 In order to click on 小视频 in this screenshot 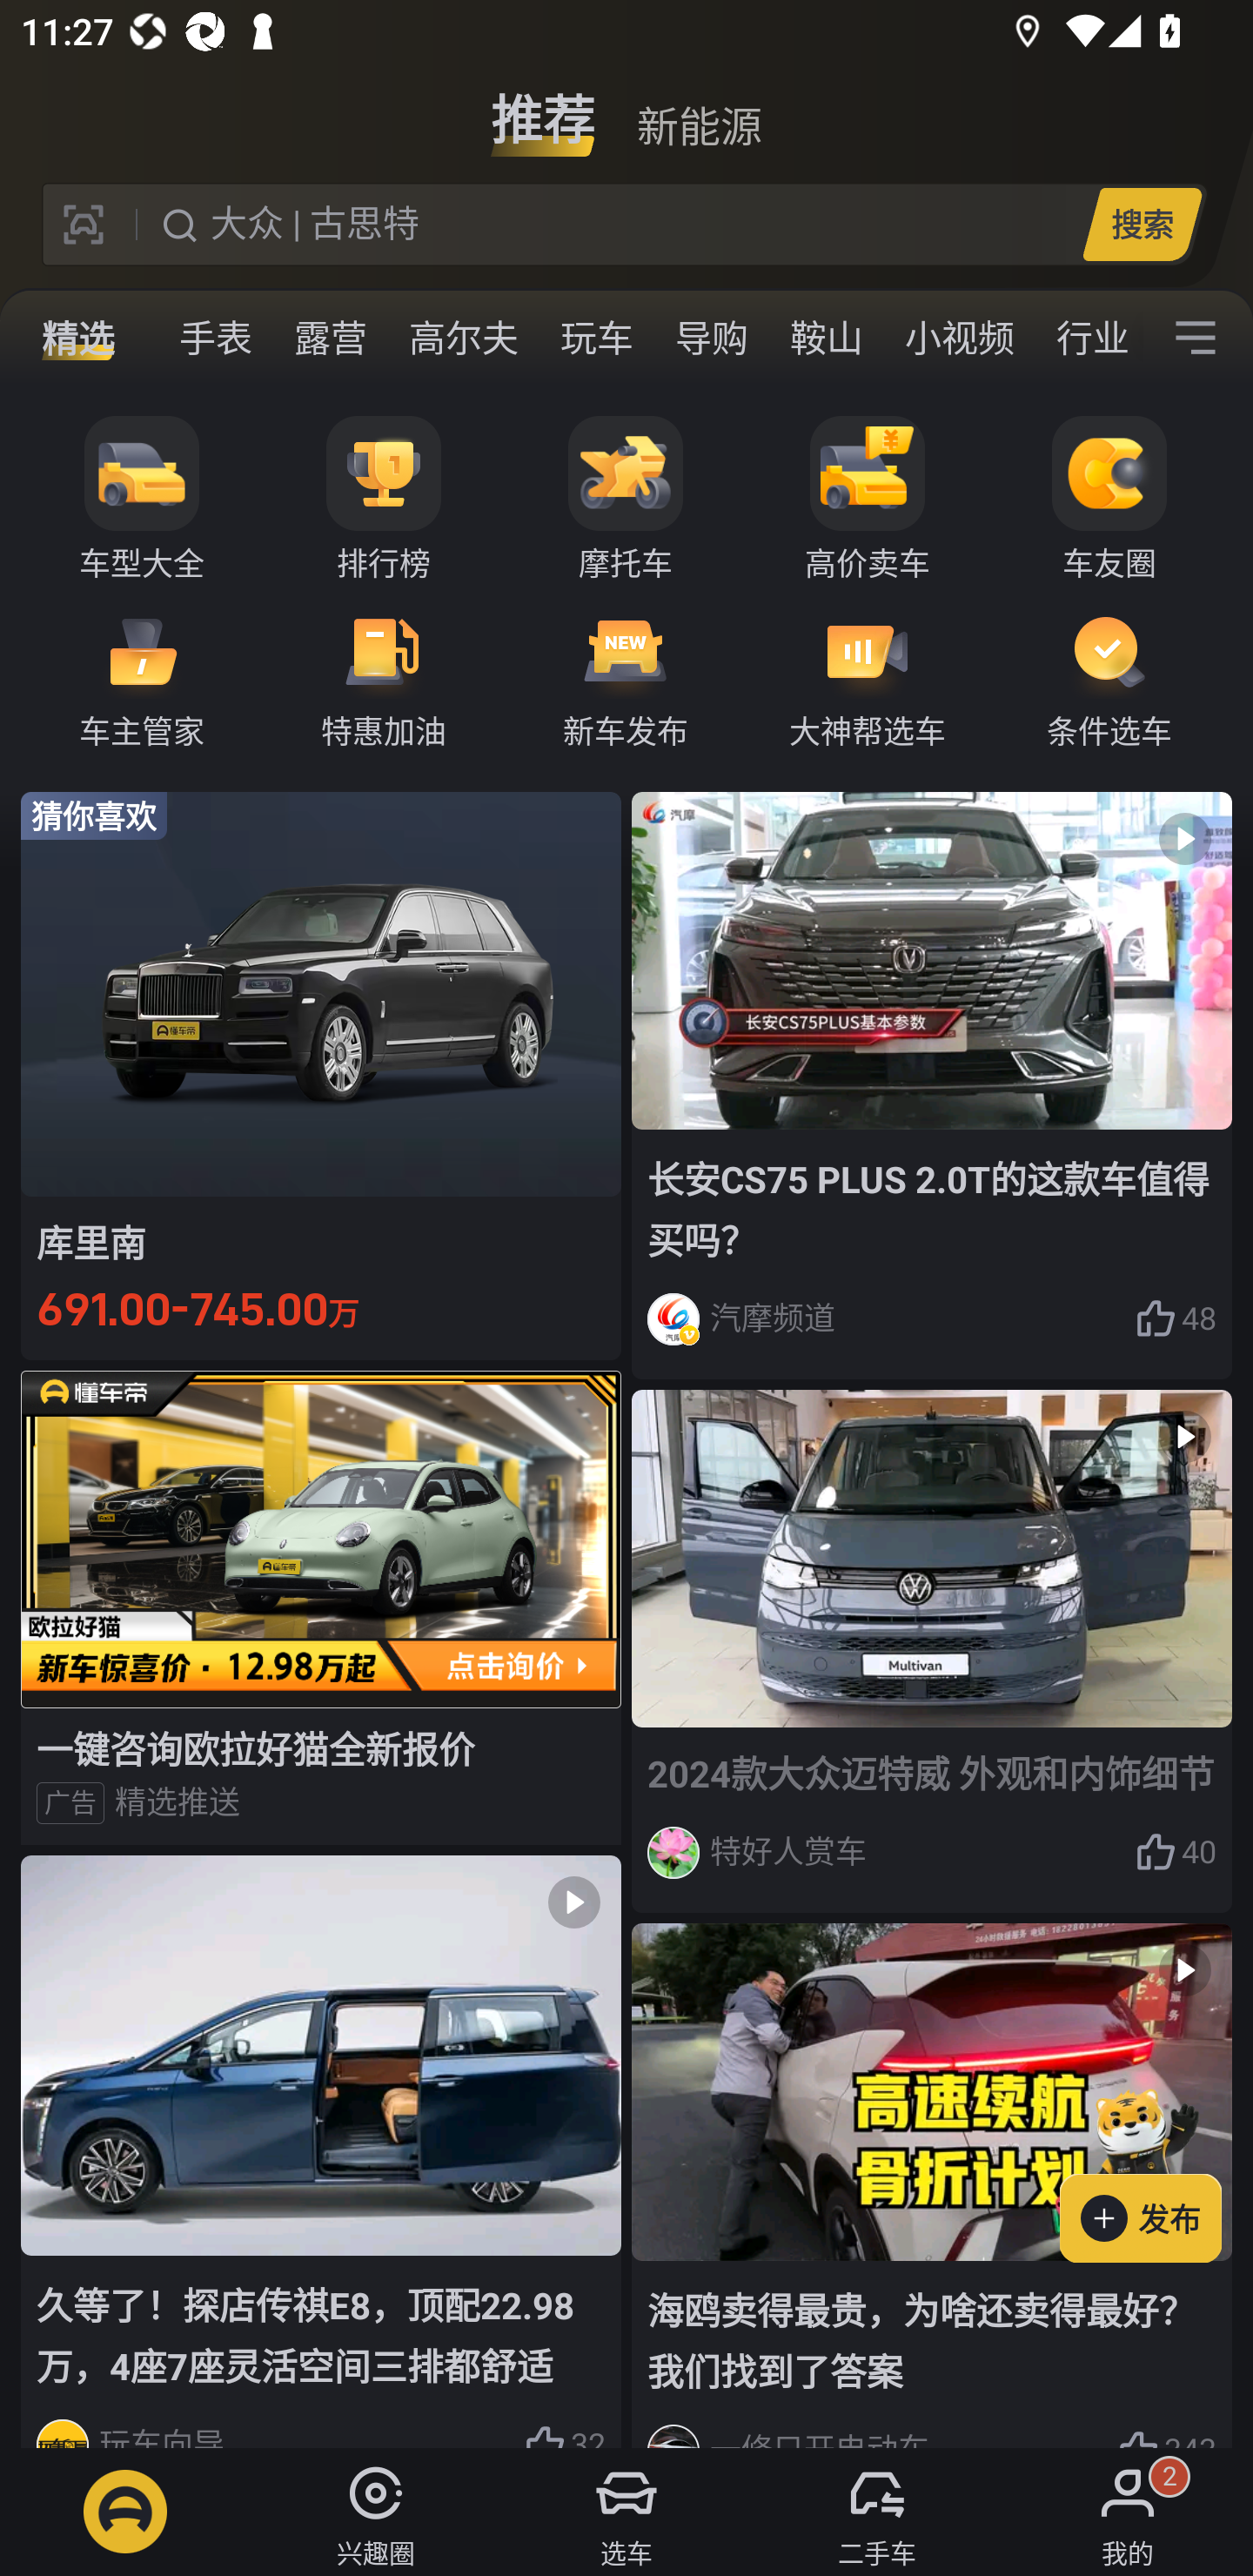, I will do `click(959, 338)`.